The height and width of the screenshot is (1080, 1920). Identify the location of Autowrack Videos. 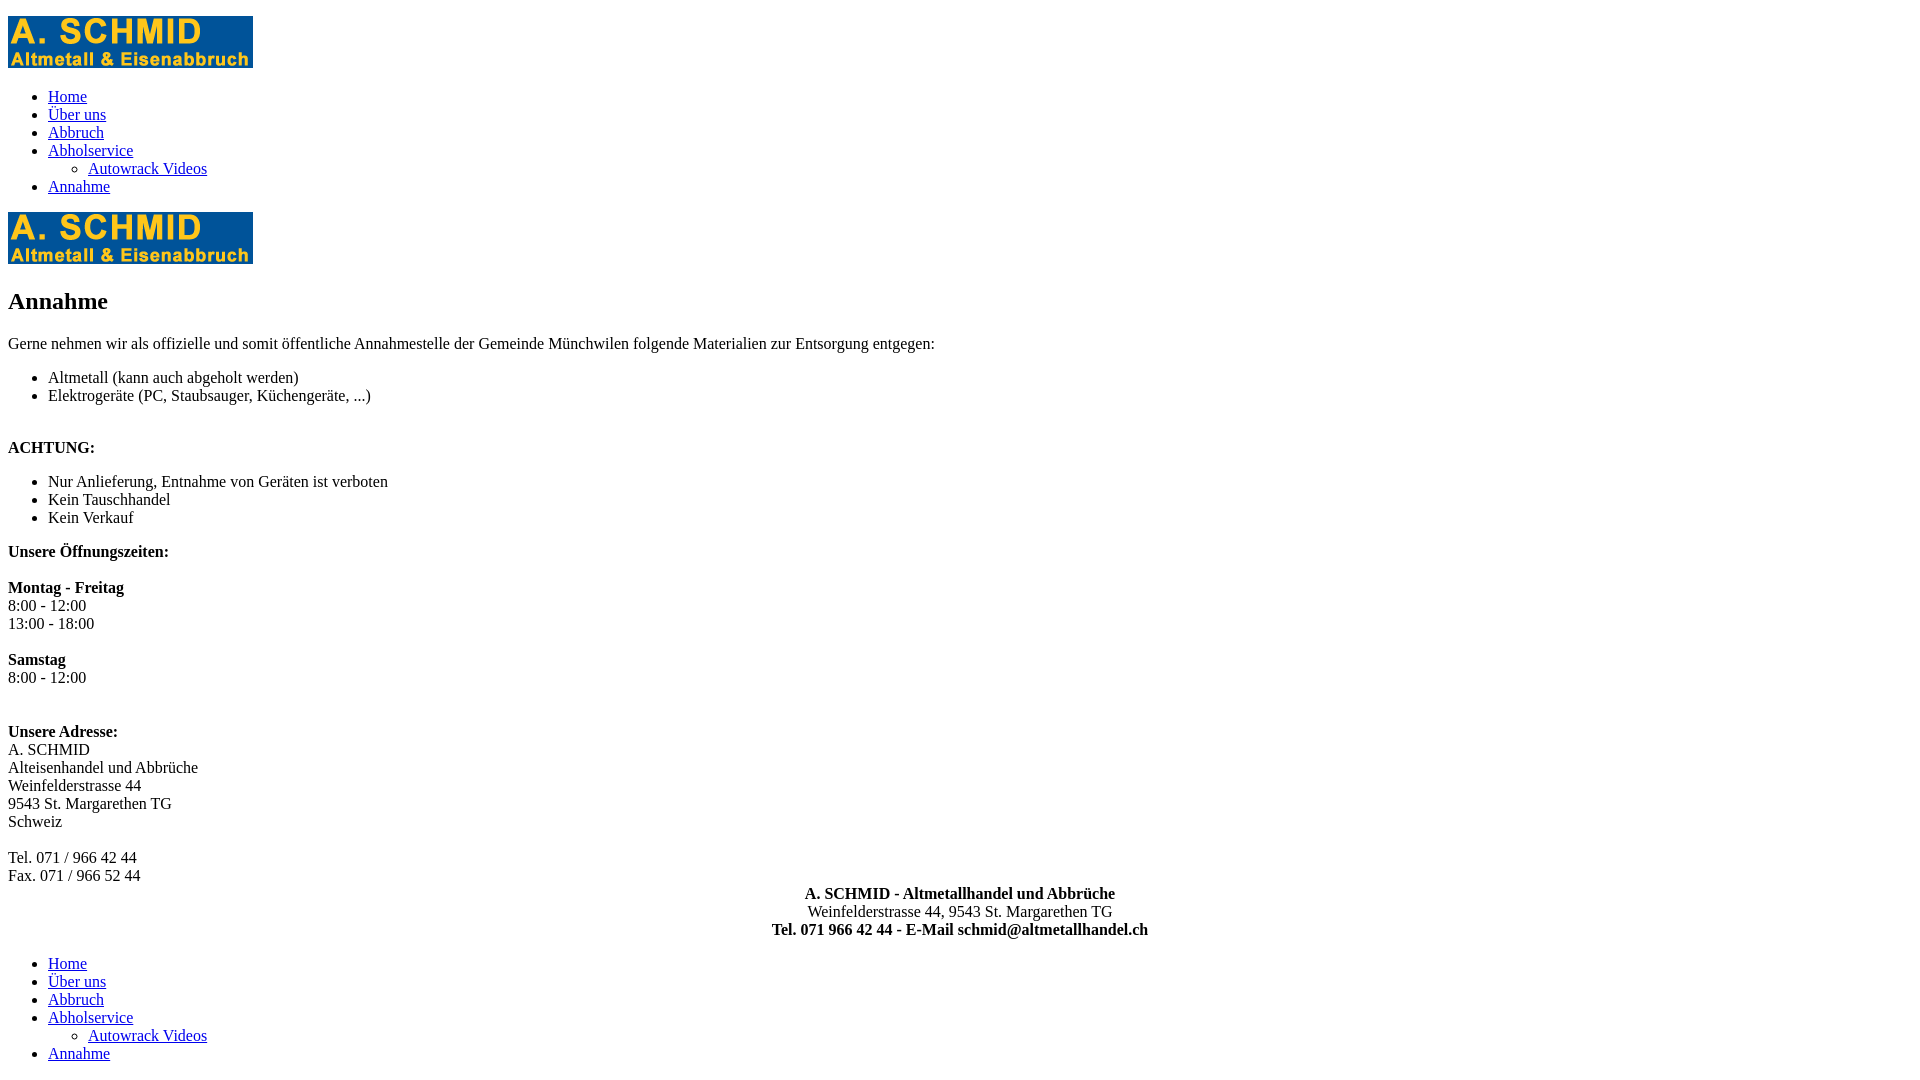
(148, 1036).